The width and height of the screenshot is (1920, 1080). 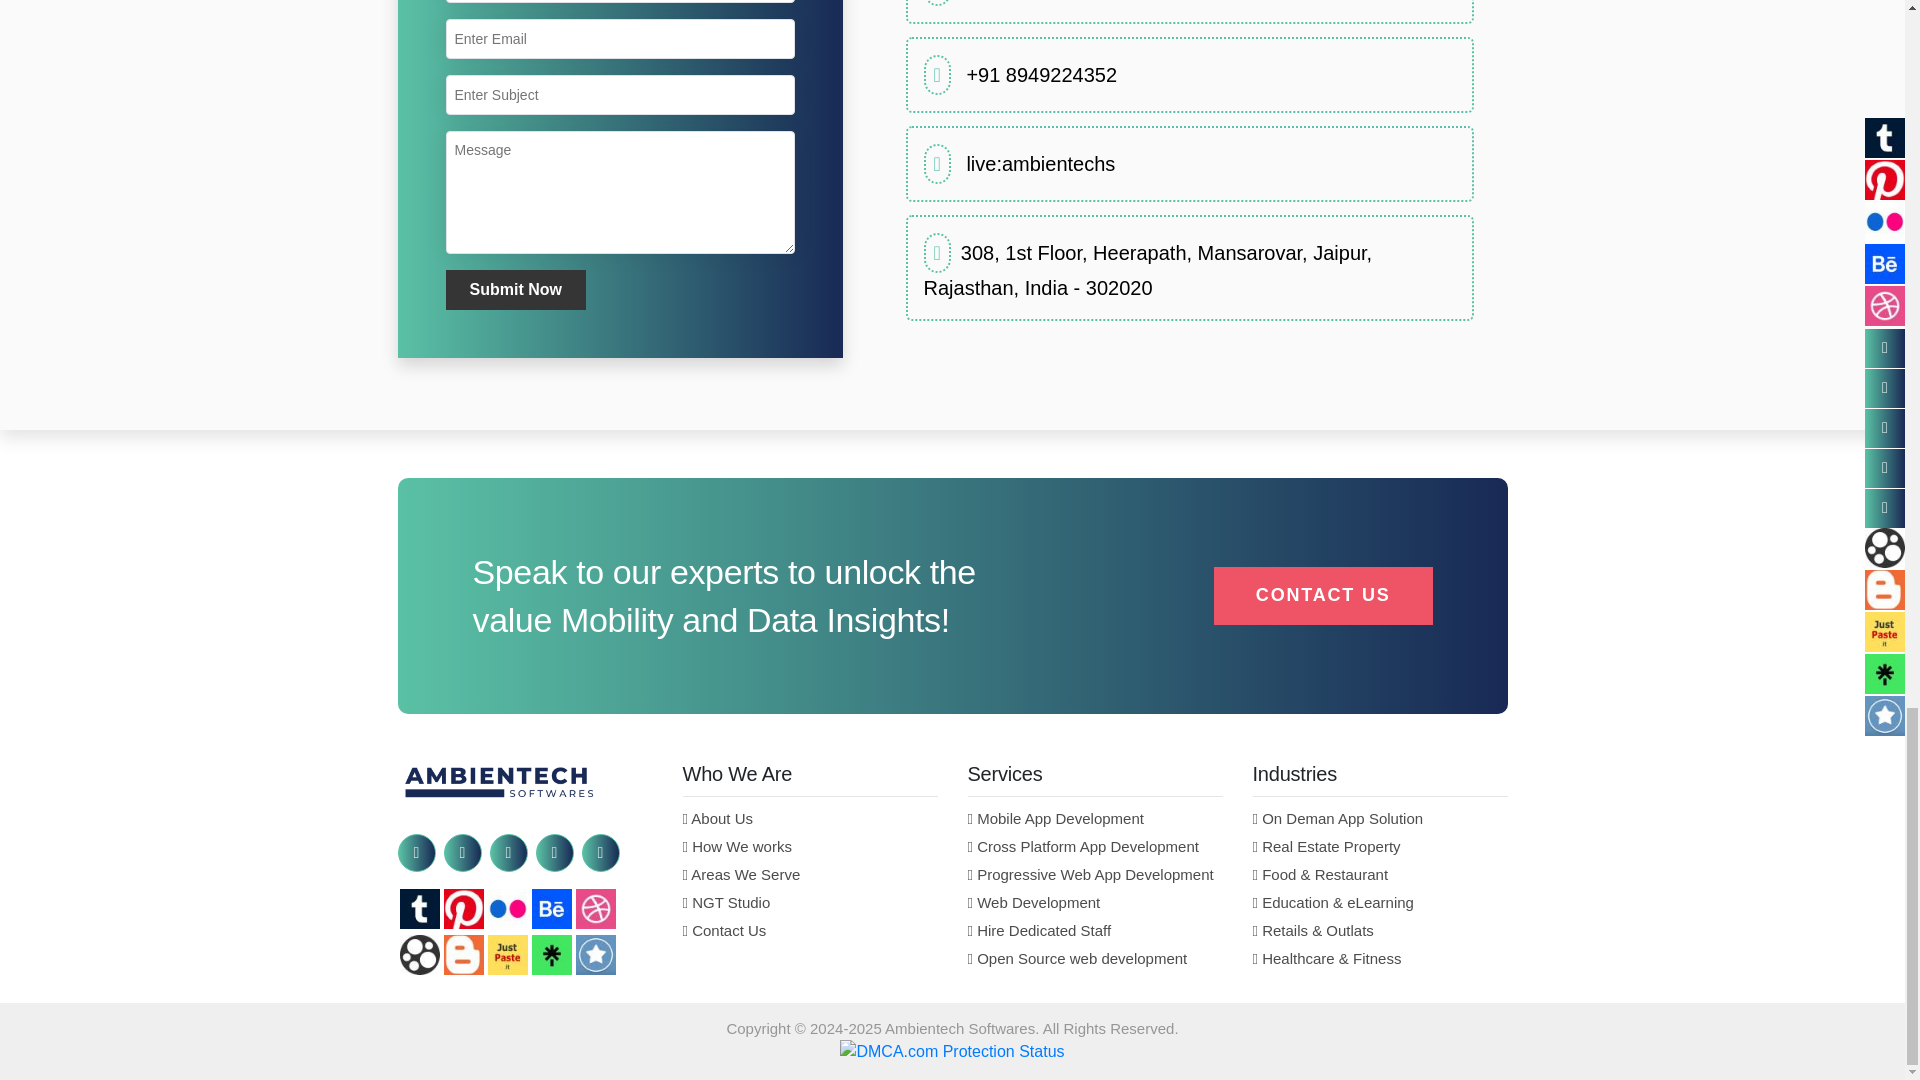 What do you see at coordinates (463, 908) in the screenshot?
I see `Pintrest Profile` at bounding box center [463, 908].